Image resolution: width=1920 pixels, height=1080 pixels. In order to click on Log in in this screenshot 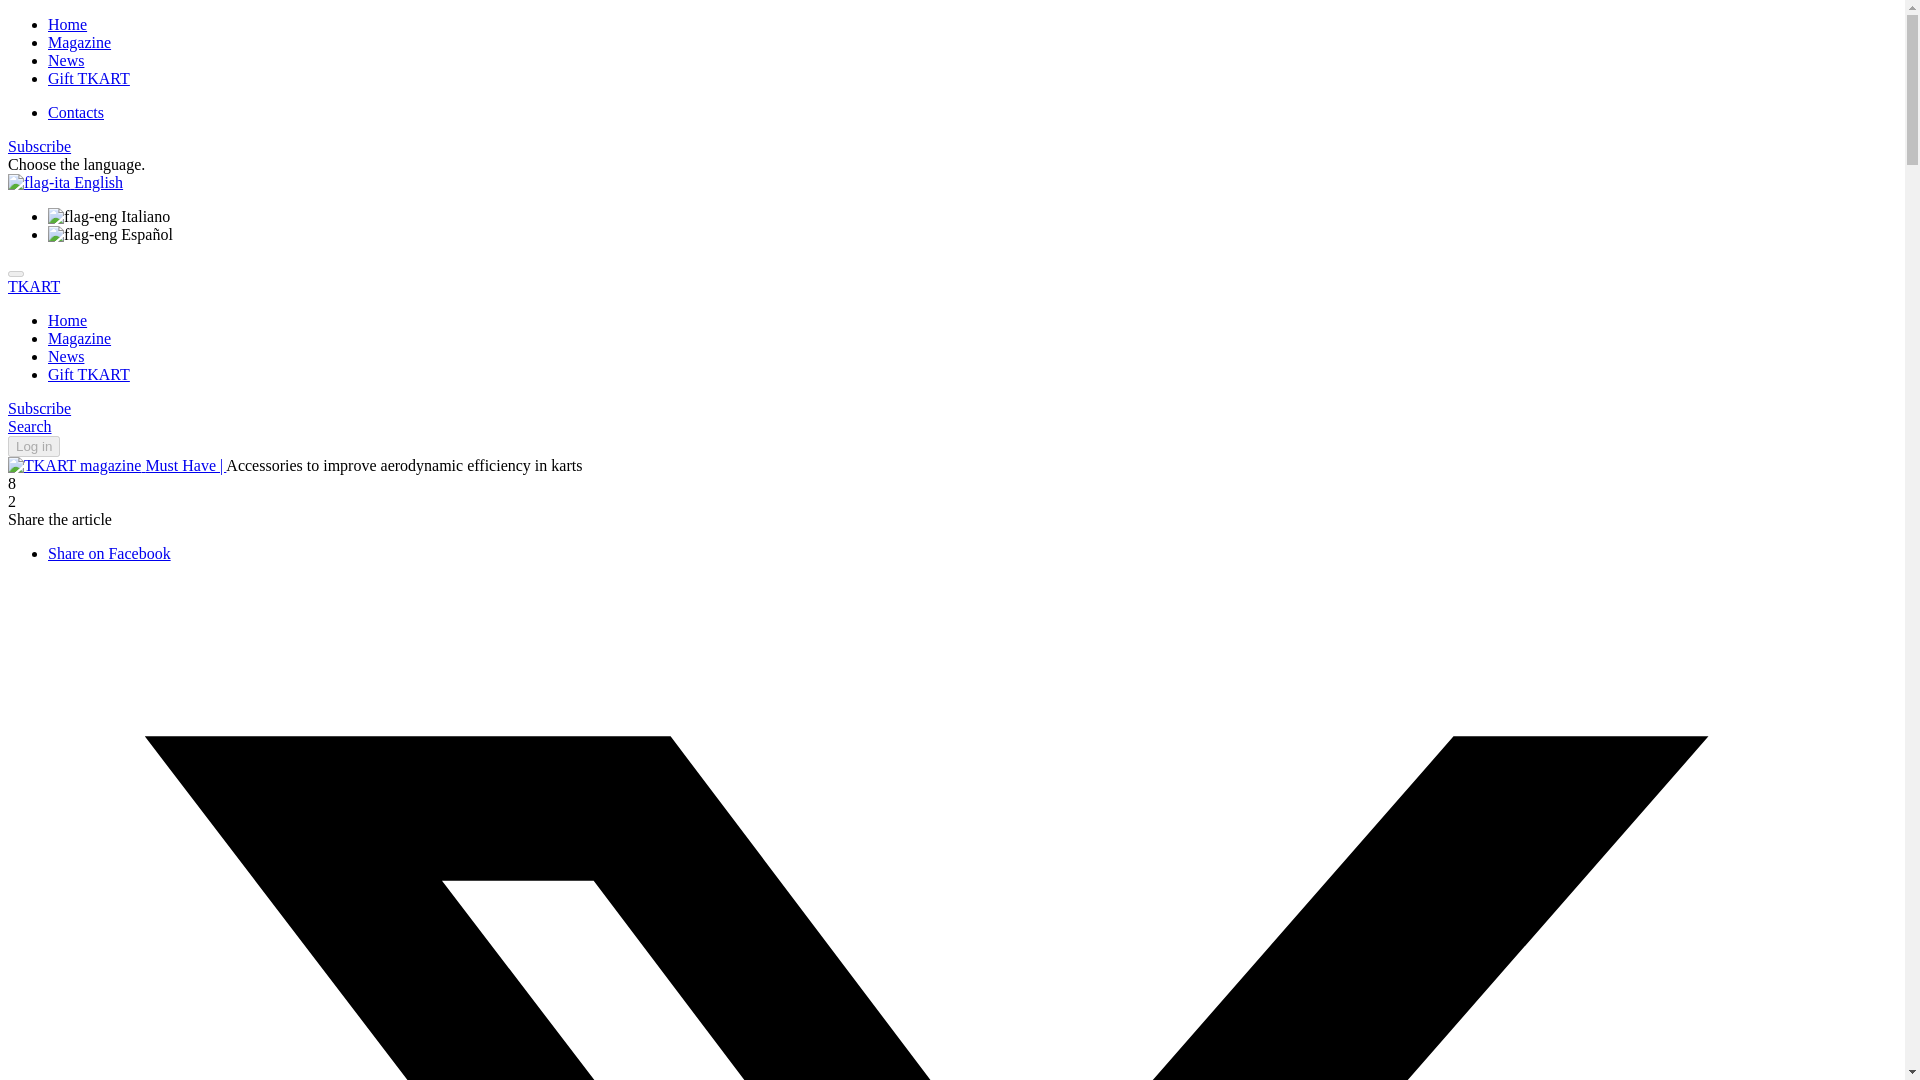, I will do `click(33, 446)`.